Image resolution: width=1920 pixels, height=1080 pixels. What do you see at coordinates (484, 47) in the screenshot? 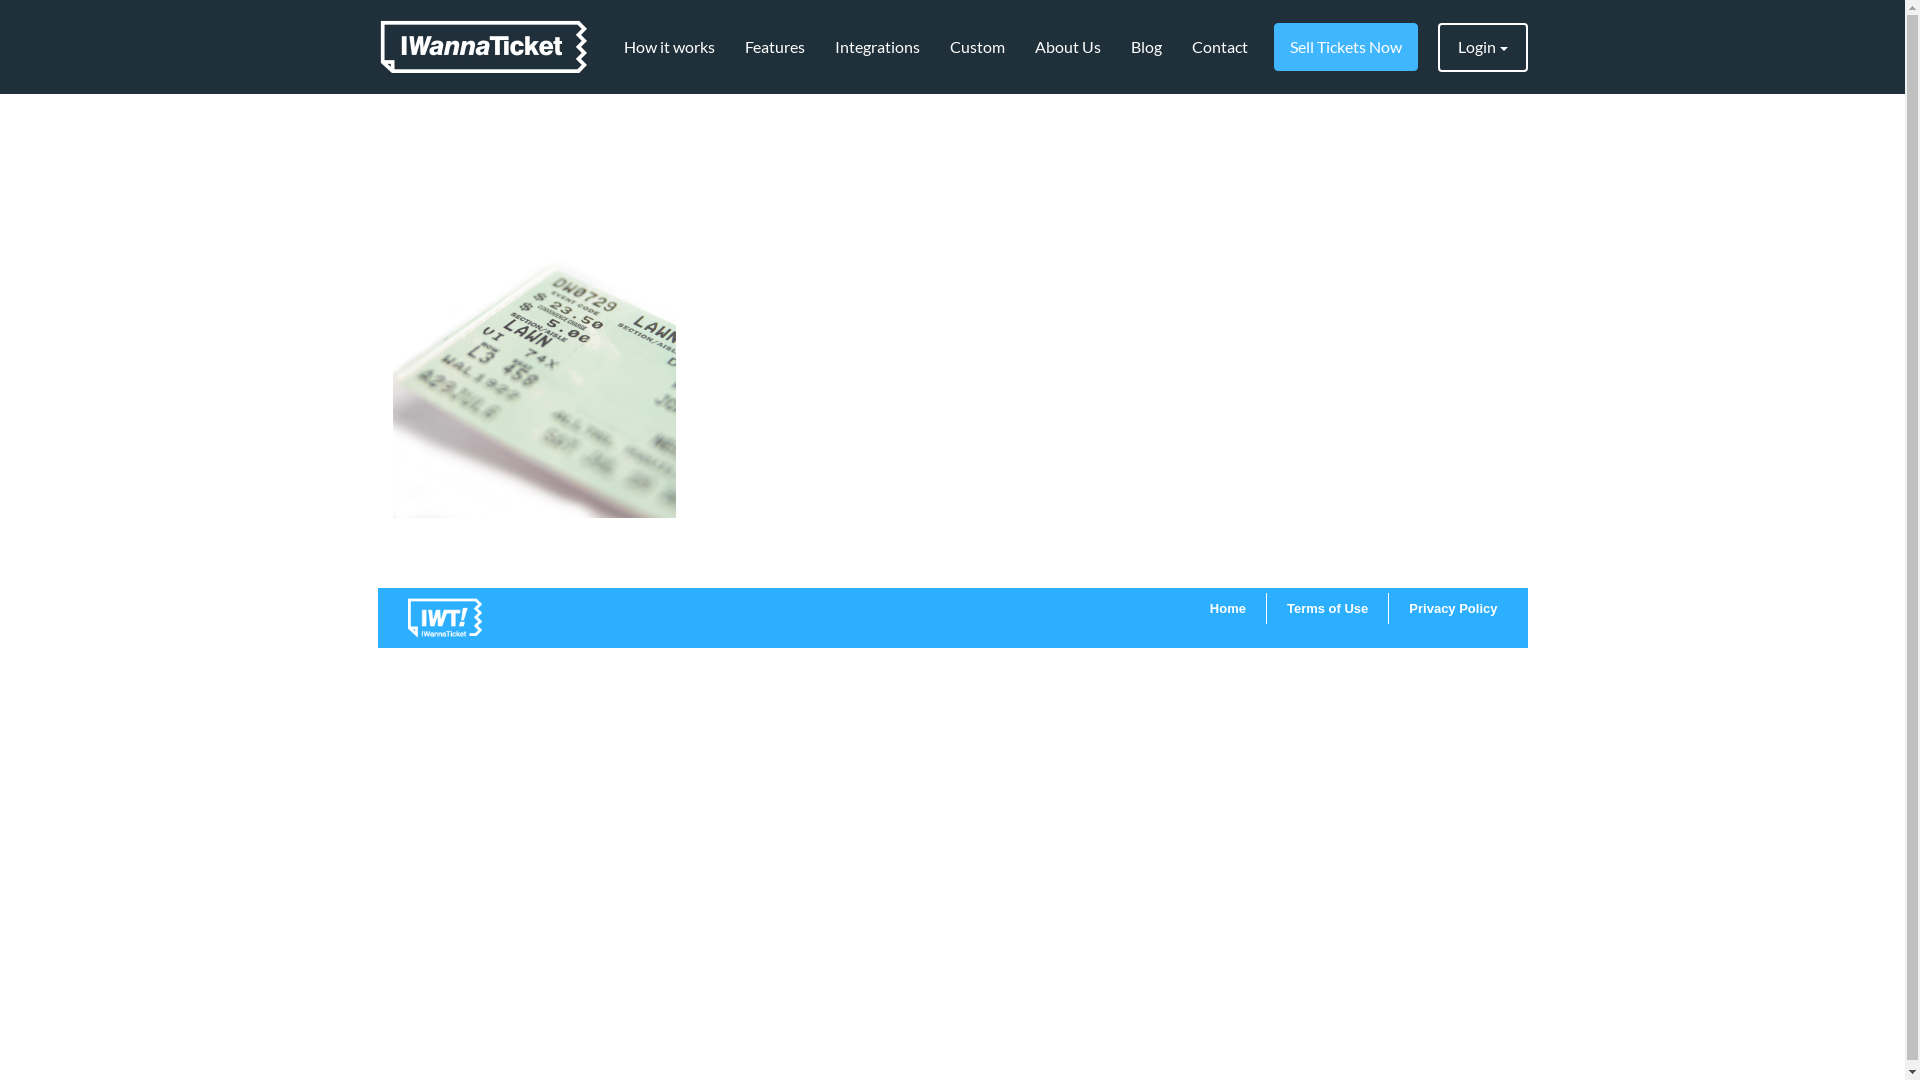
I see `IWannaTicket` at bounding box center [484, 47].